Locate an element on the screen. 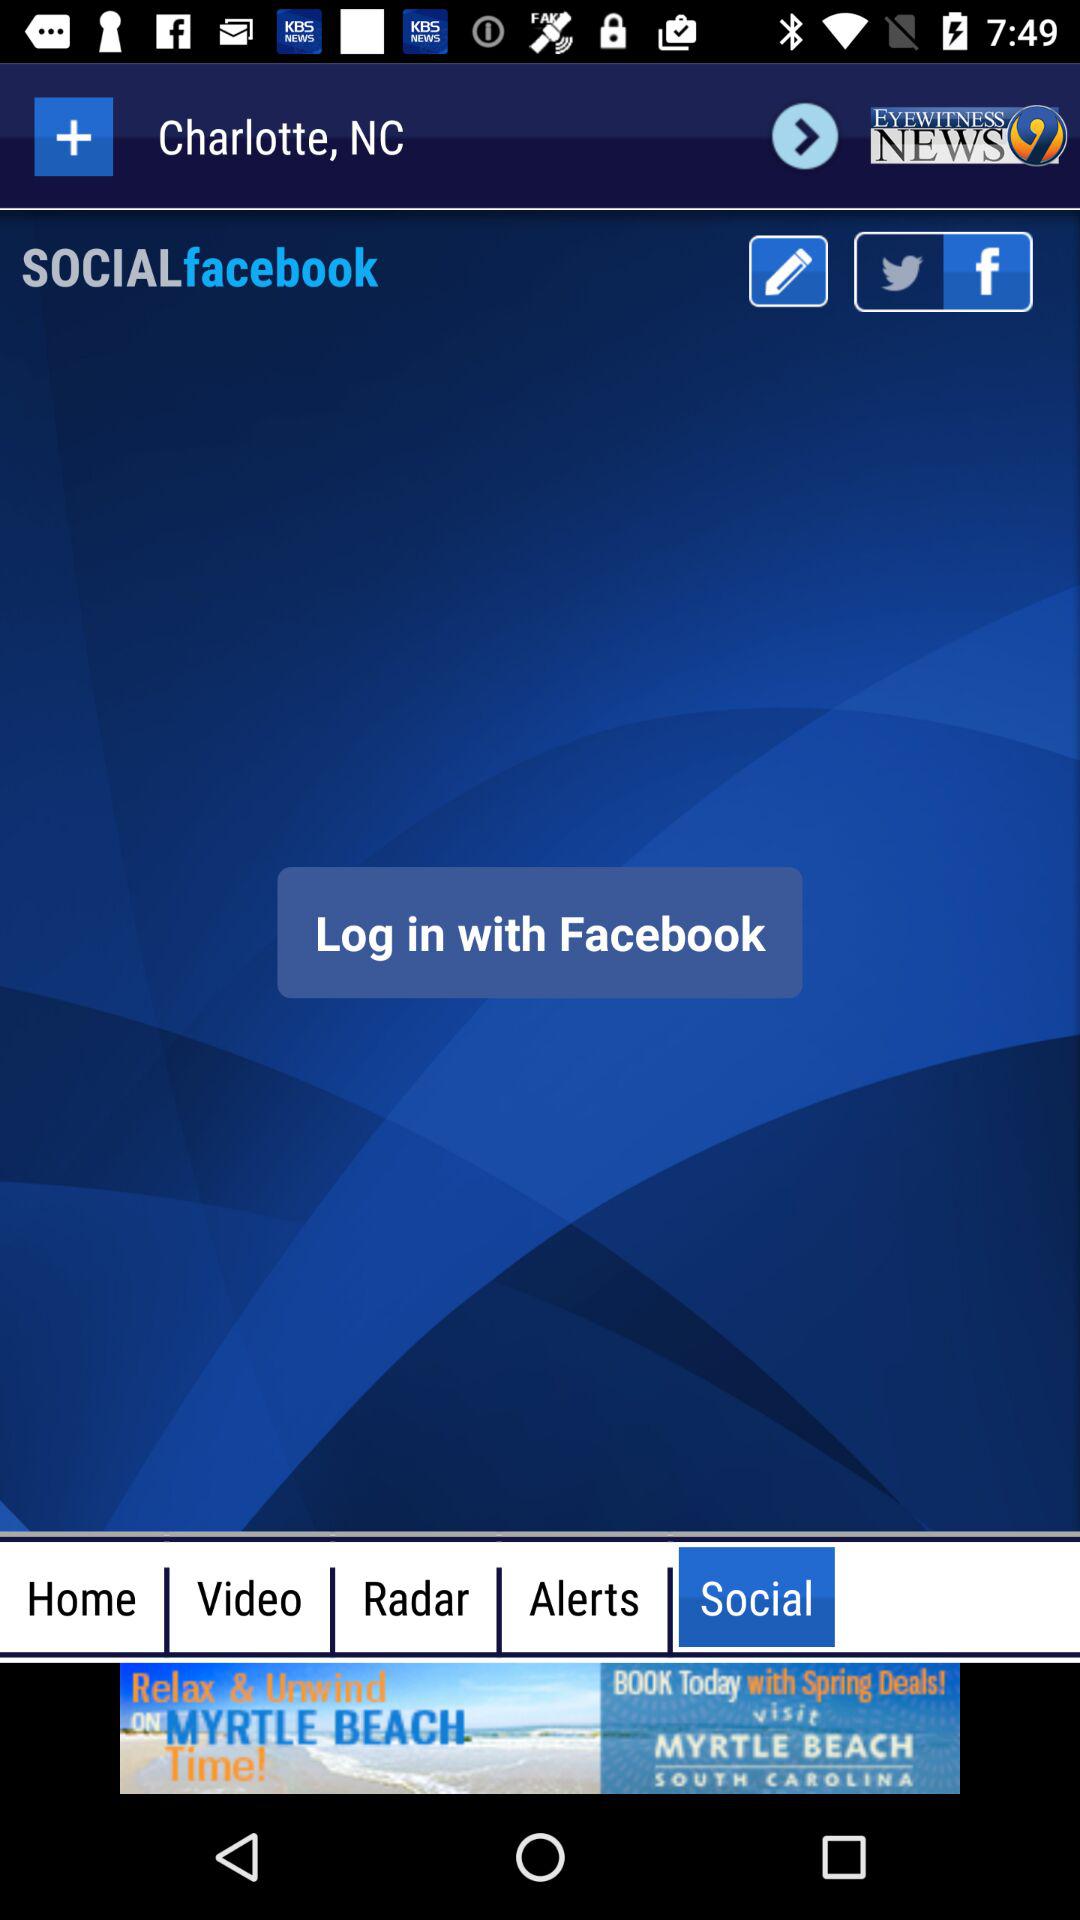  the writing letter is correct range is located at coordinates (788, 272).